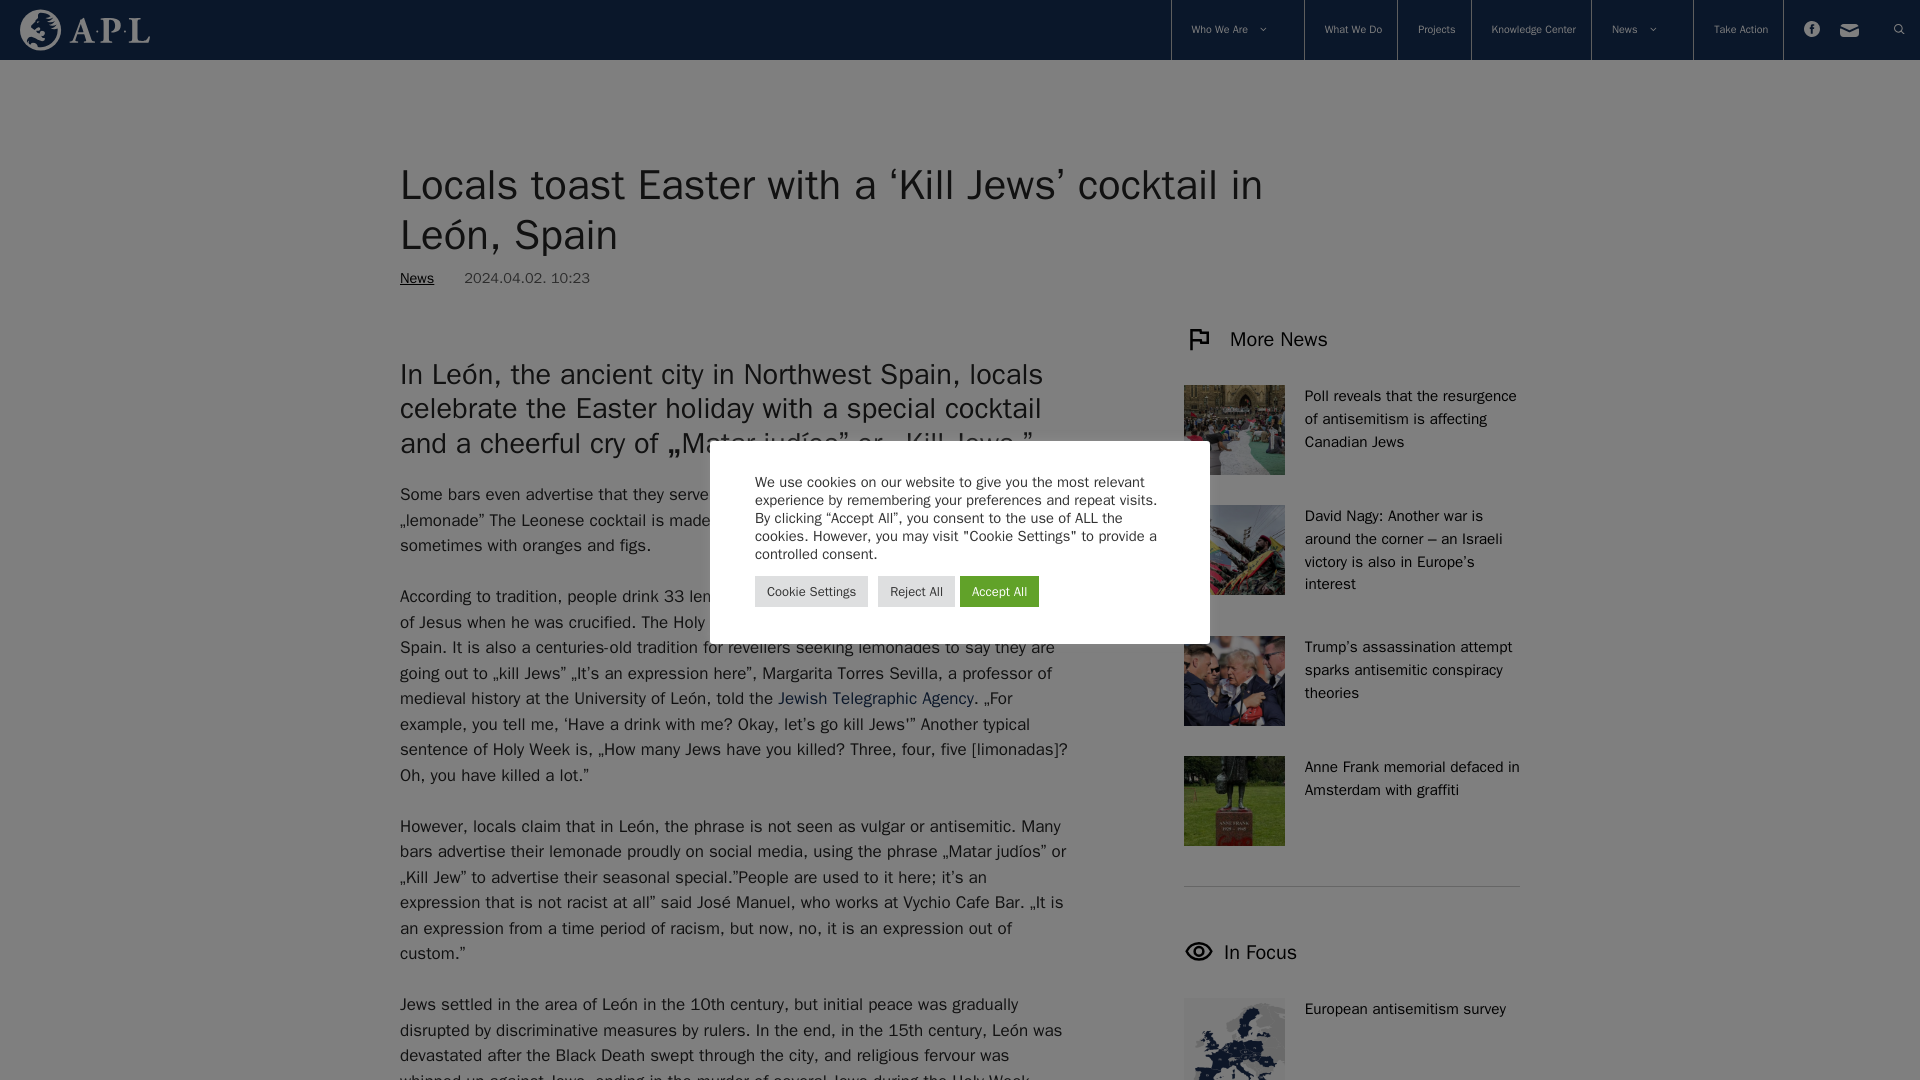 This screenshot has height=1080, width=1920. Describe the element at coordinates (1426, 30) in the screenshot. I see `Projects` at that location.